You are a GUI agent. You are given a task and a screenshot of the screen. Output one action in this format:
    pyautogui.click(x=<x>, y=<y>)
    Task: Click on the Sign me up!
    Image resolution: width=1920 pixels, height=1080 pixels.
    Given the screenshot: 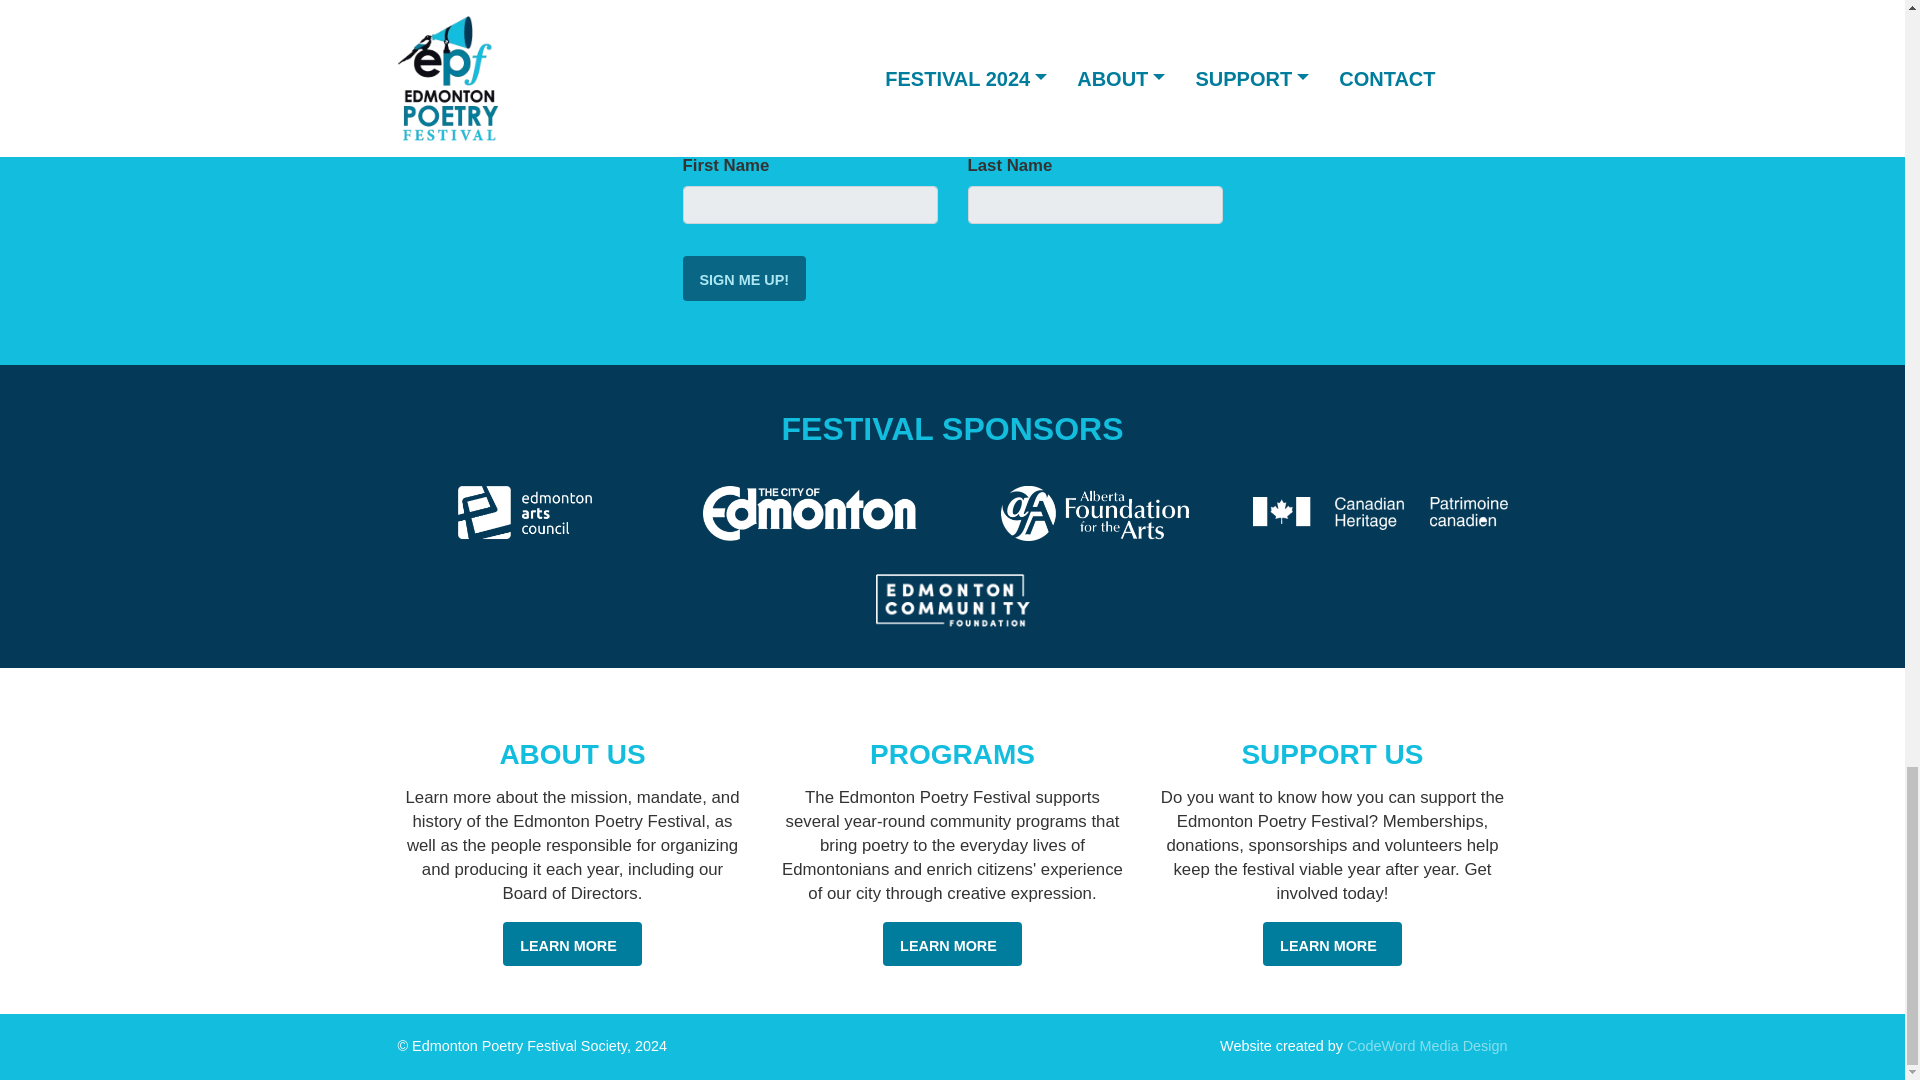 What is the action you would take?
    pyautogui.click(x=744, y=278)
    